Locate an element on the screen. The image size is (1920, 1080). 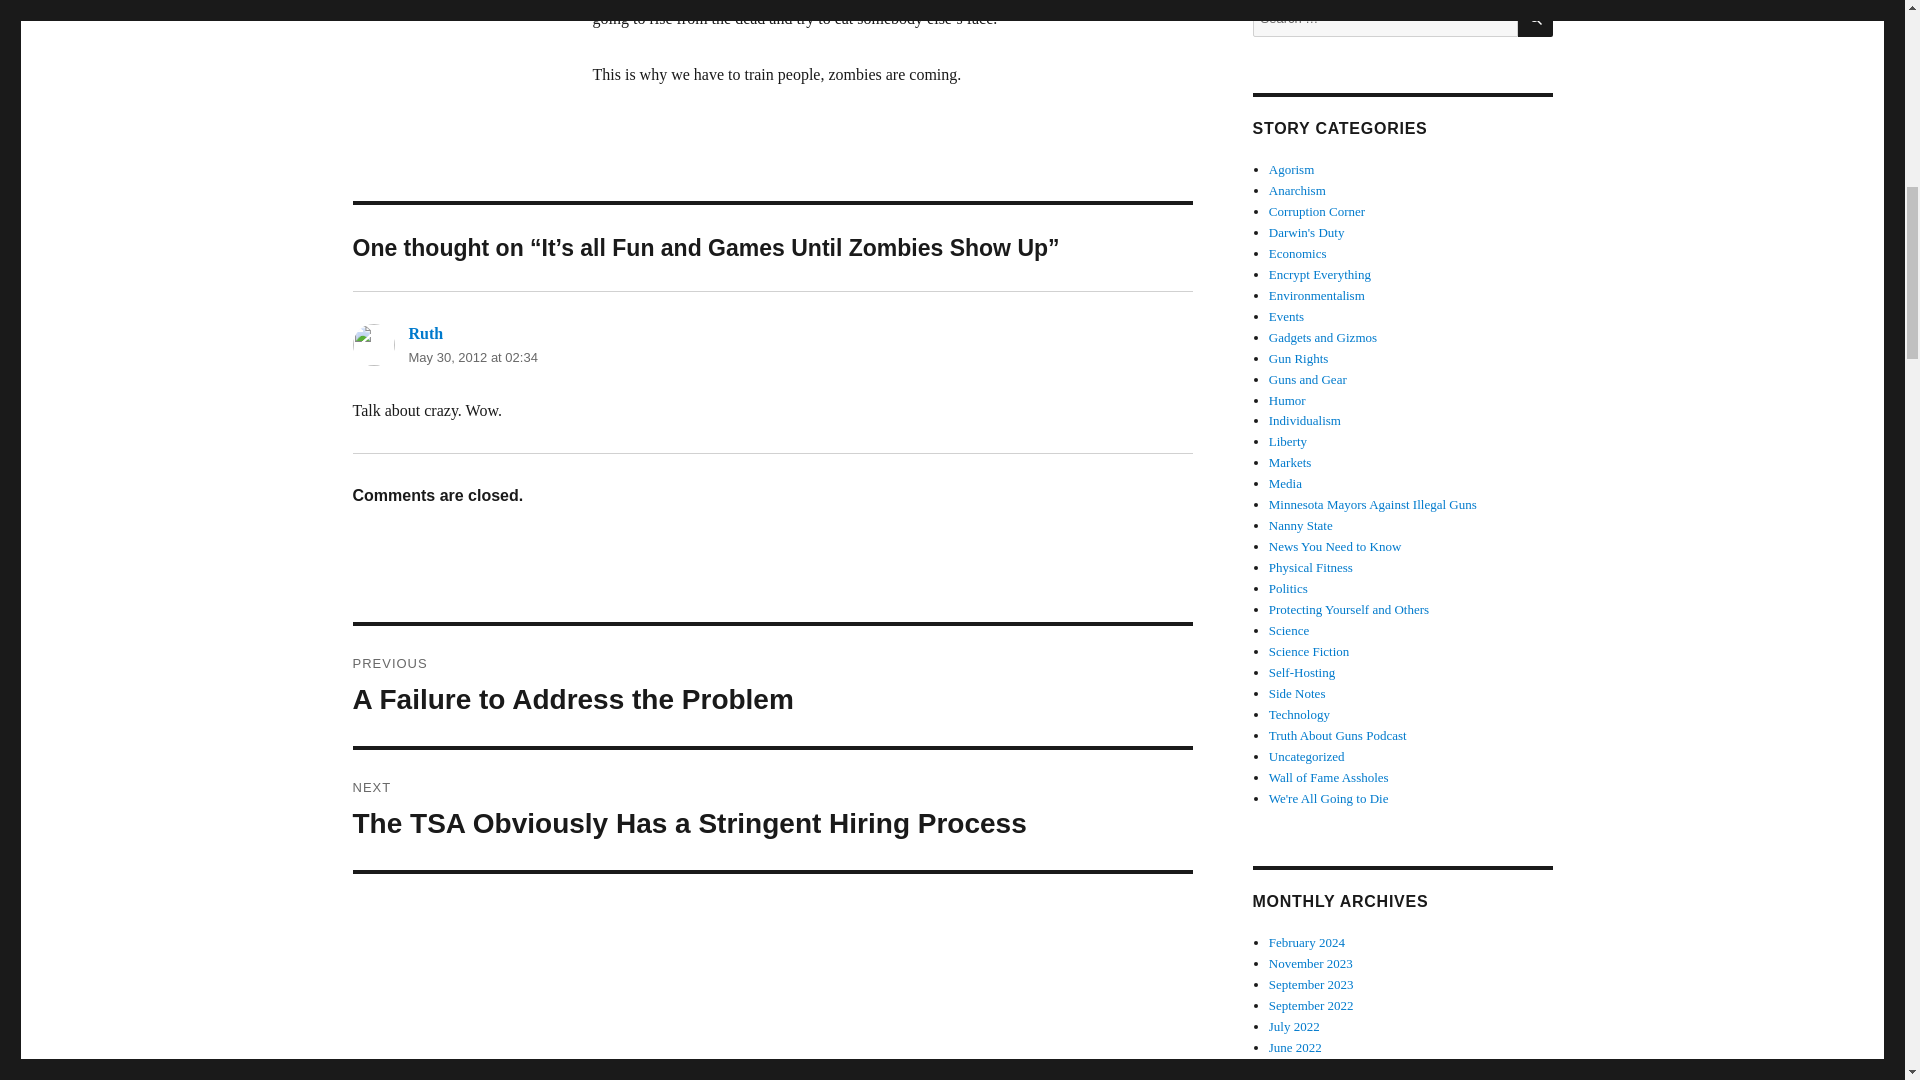
Individualism is located at coordinates (1304, 420).